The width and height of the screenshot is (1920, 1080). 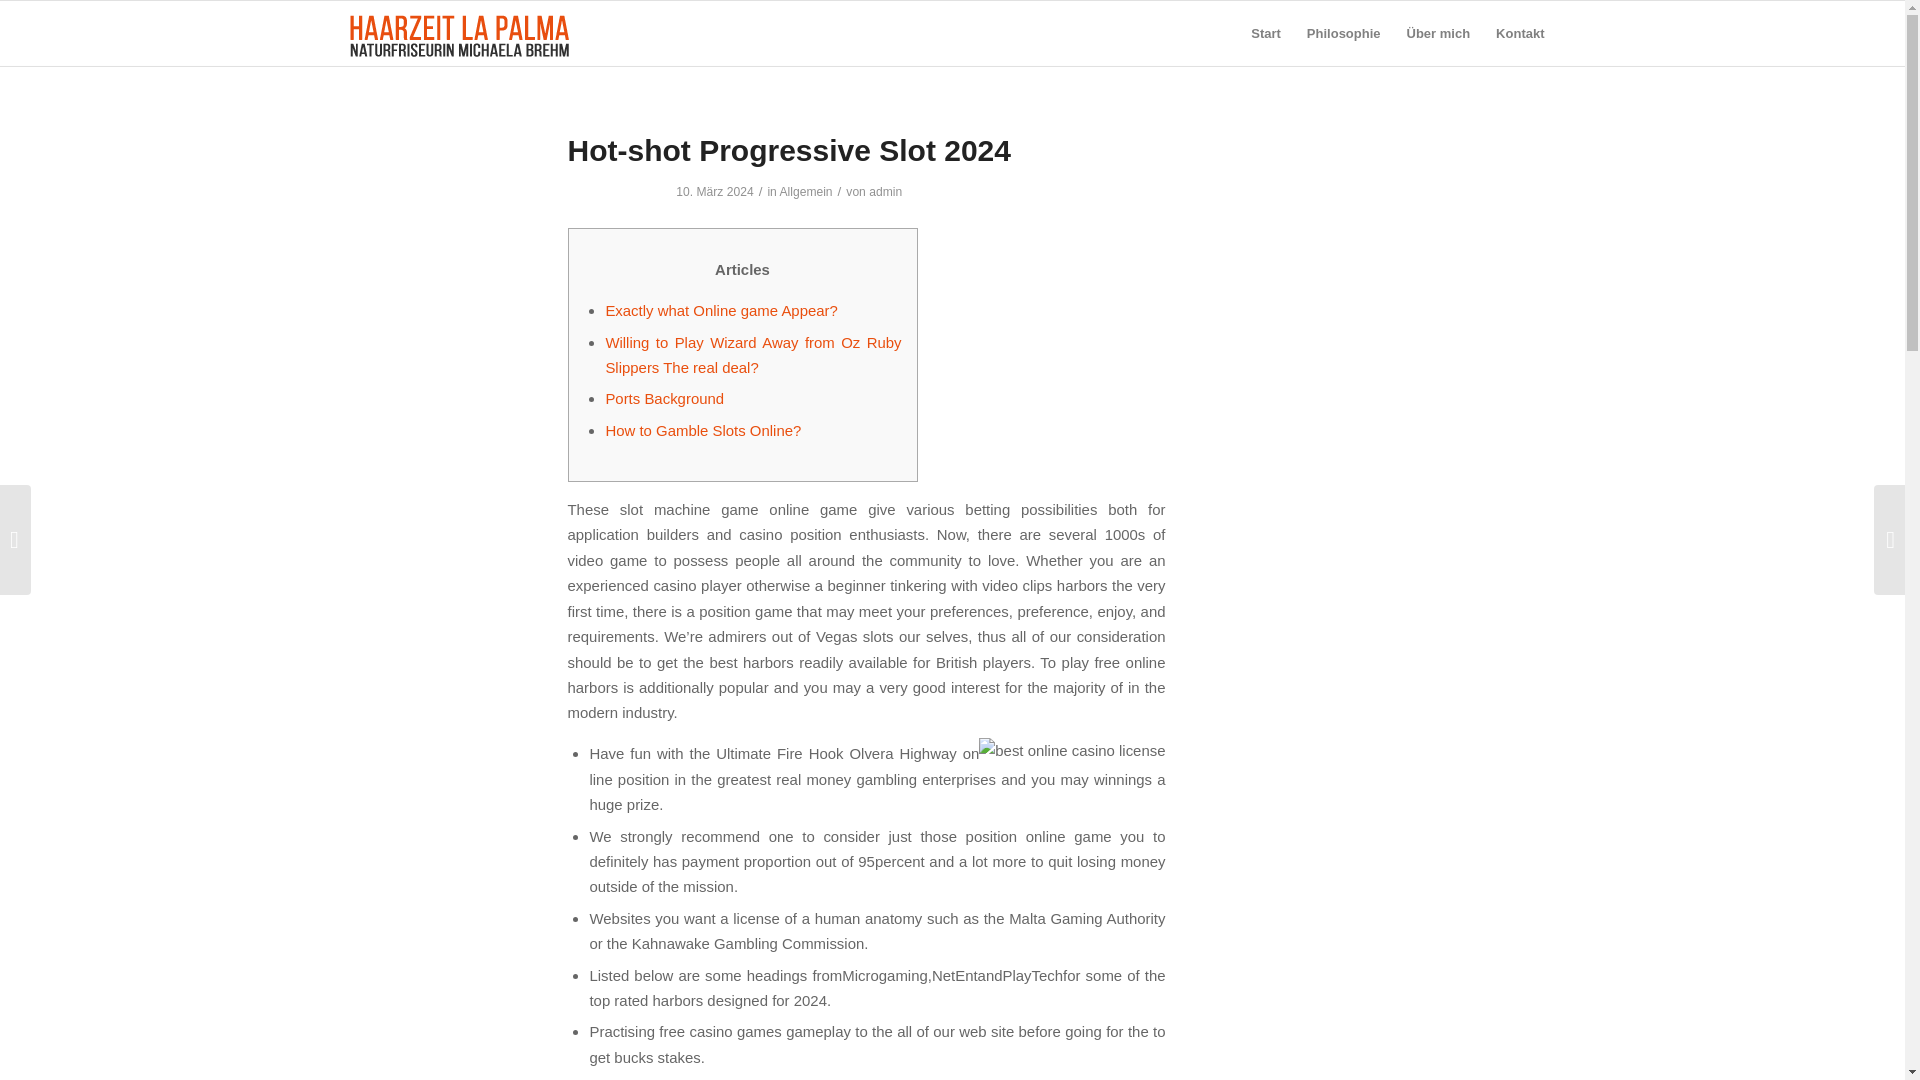 What do you see at coordinates (720, 310) in the screenshot?
I see `Exactly what Online game Appear?` at bounding box center [720, 310].